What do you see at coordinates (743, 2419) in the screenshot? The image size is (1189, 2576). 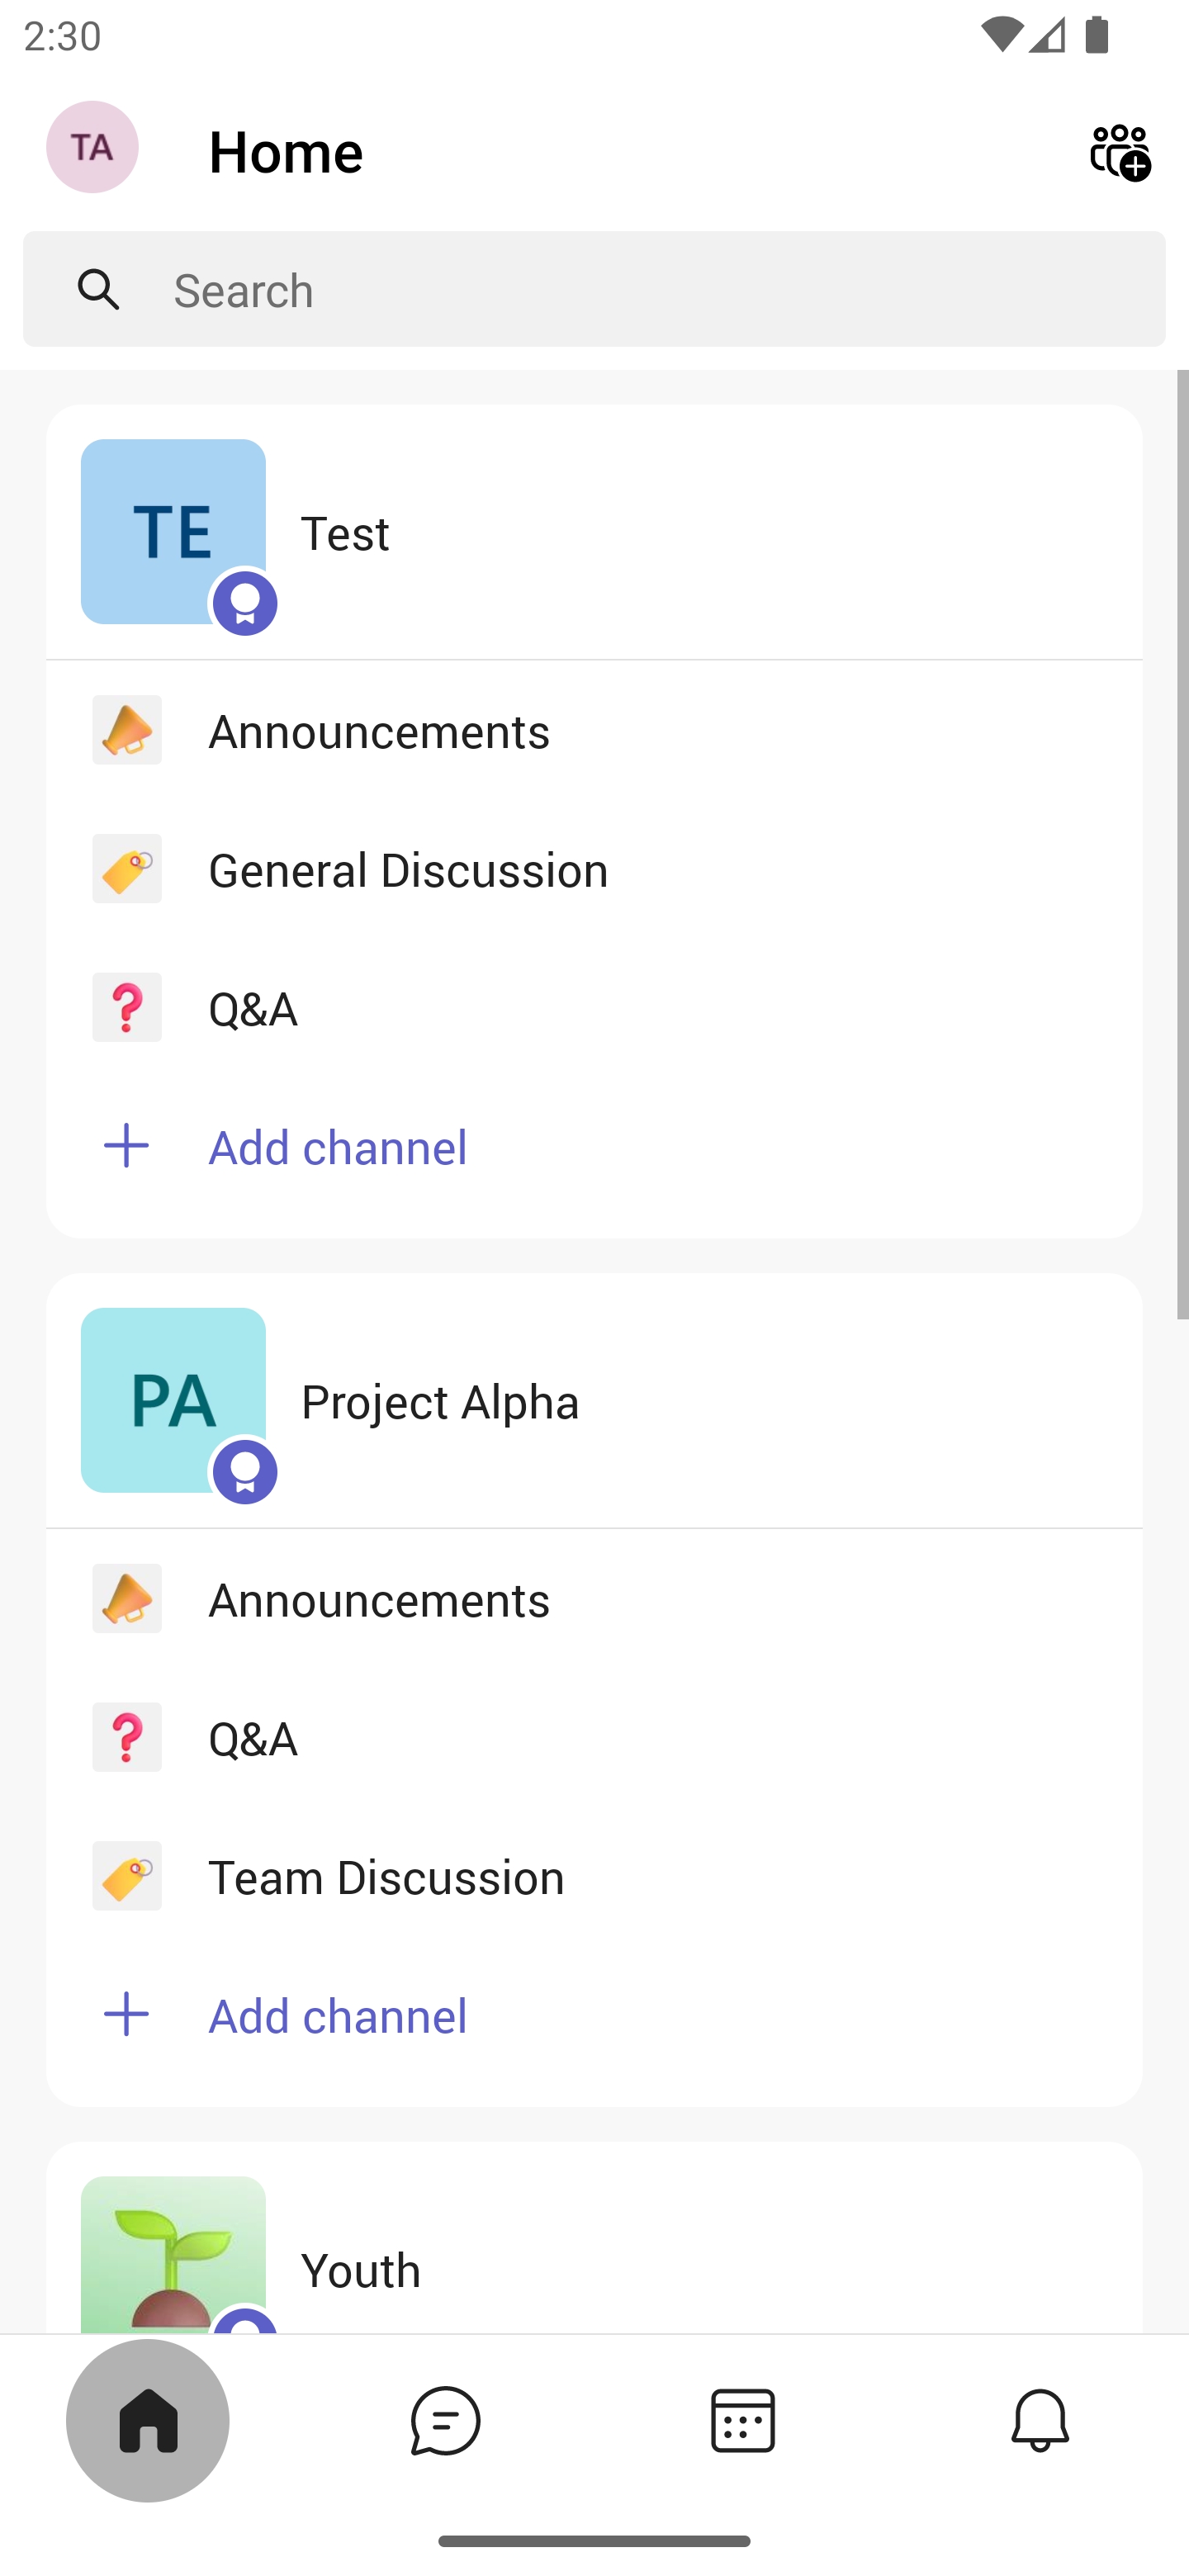 I see `Calendar tab,3 of 4, not selected` at bounding box center [743, 2419].